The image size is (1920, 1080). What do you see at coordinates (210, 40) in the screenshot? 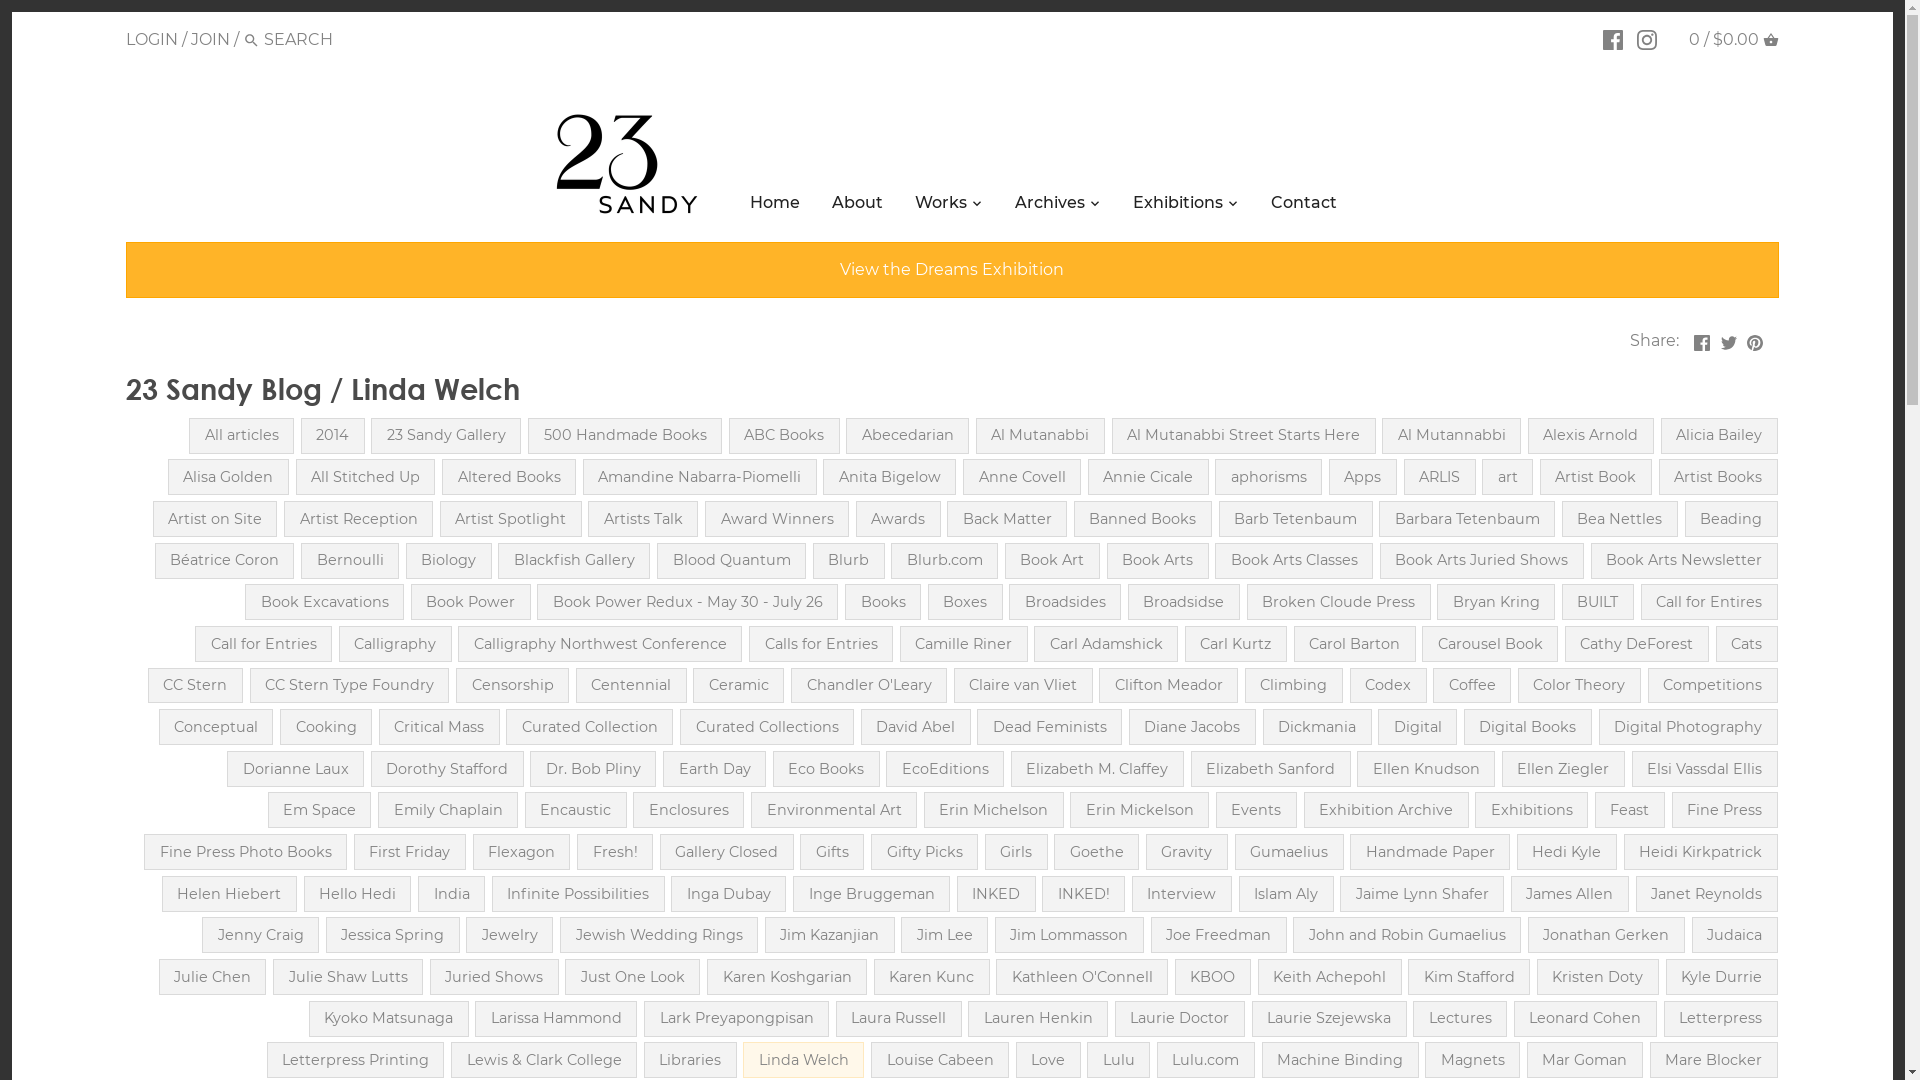
I see `JOIN` at bounding box center [210, 40].